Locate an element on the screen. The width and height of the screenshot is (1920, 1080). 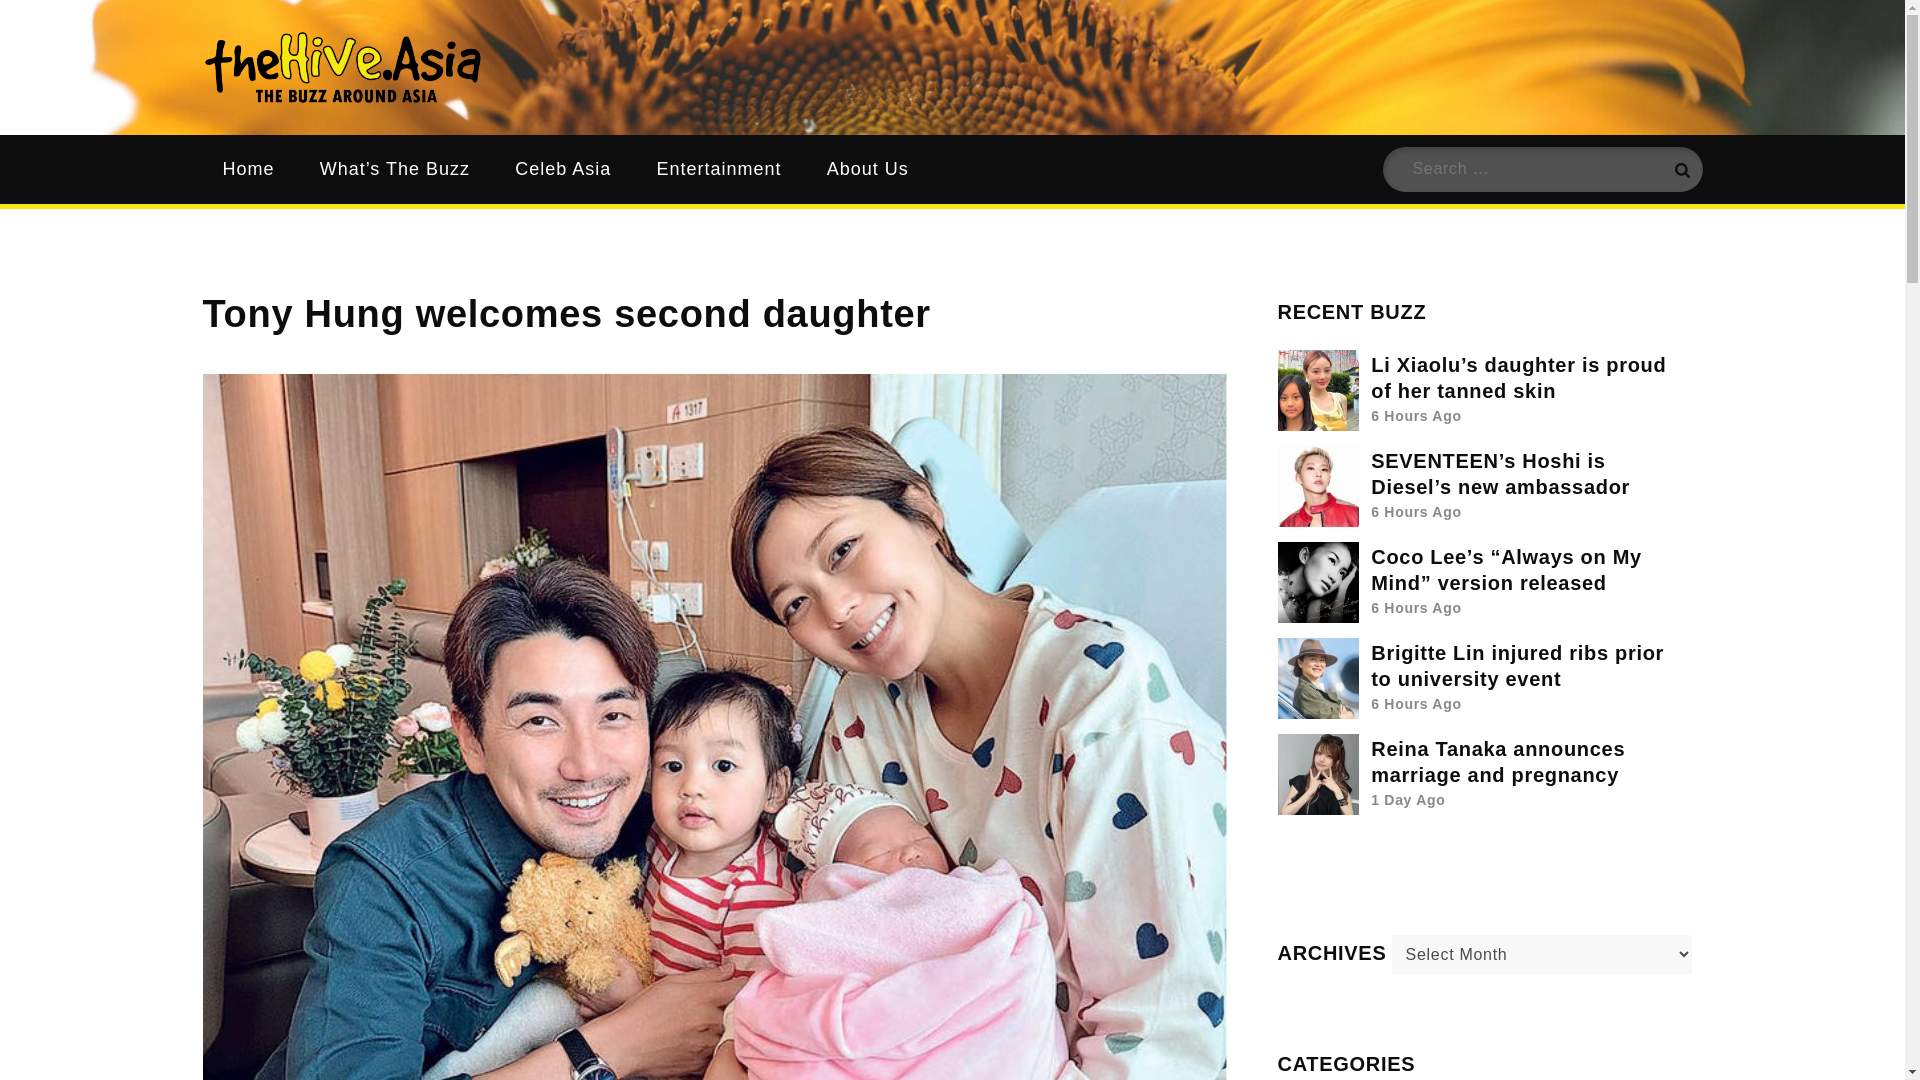
6 Hours Ago is located at coordinates (1416, 416).